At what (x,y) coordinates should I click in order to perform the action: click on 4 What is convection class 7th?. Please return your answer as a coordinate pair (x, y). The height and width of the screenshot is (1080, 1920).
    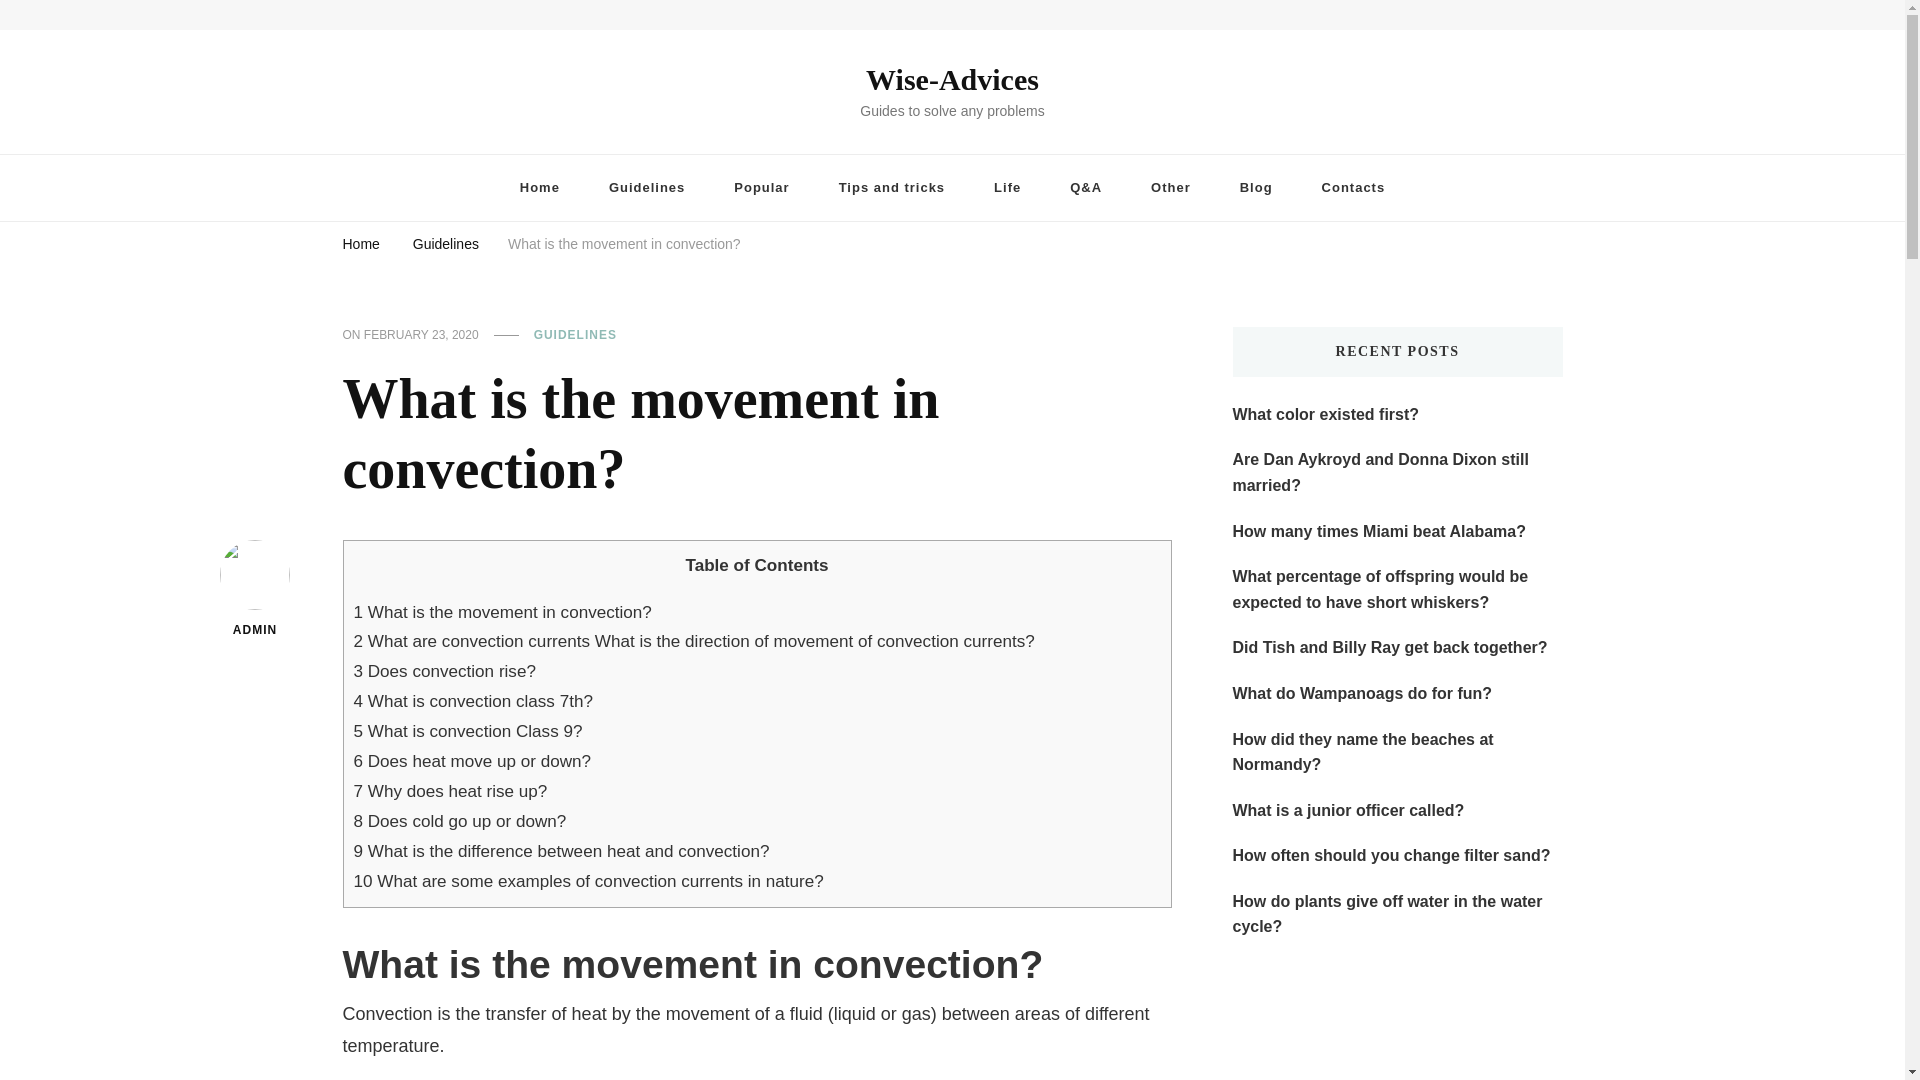
    Looking at the image, I should click on (473, 701).